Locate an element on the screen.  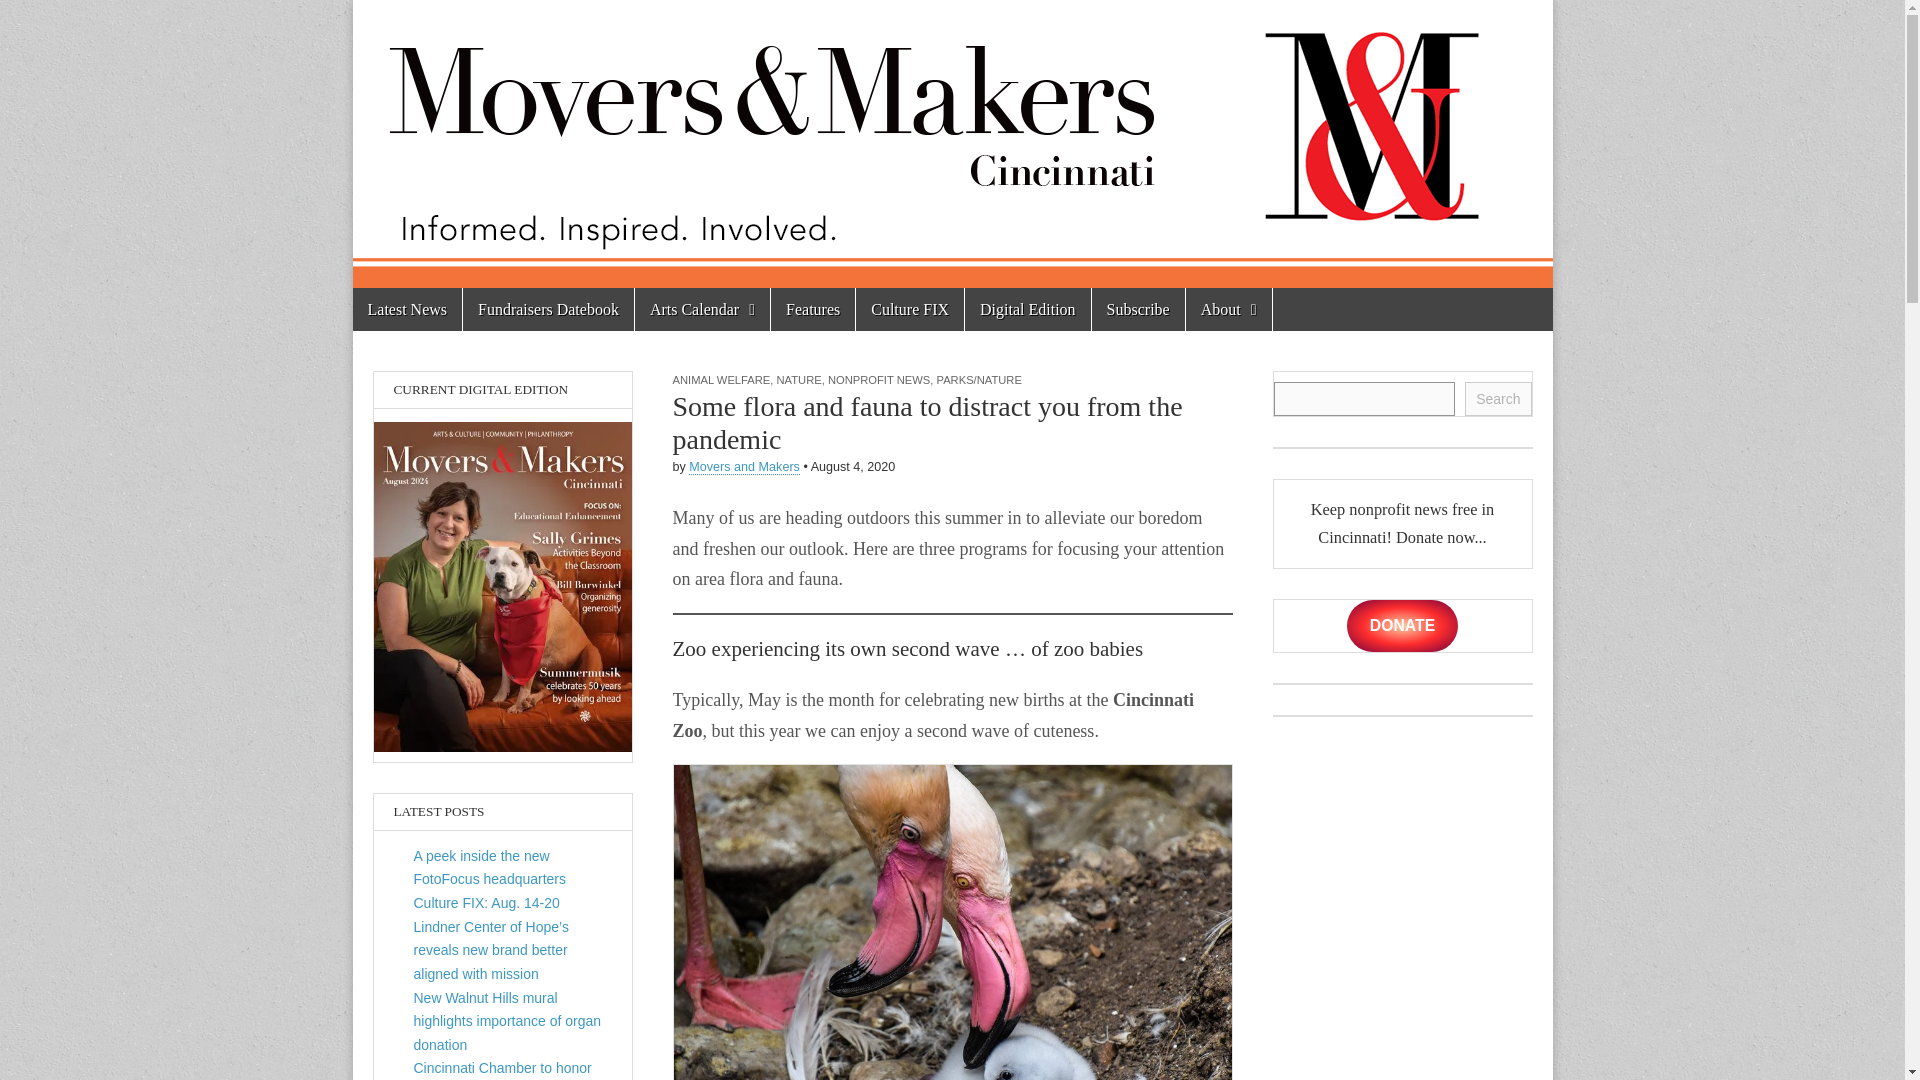
Fundraisers Datebook is located at coordinates (548, 309).